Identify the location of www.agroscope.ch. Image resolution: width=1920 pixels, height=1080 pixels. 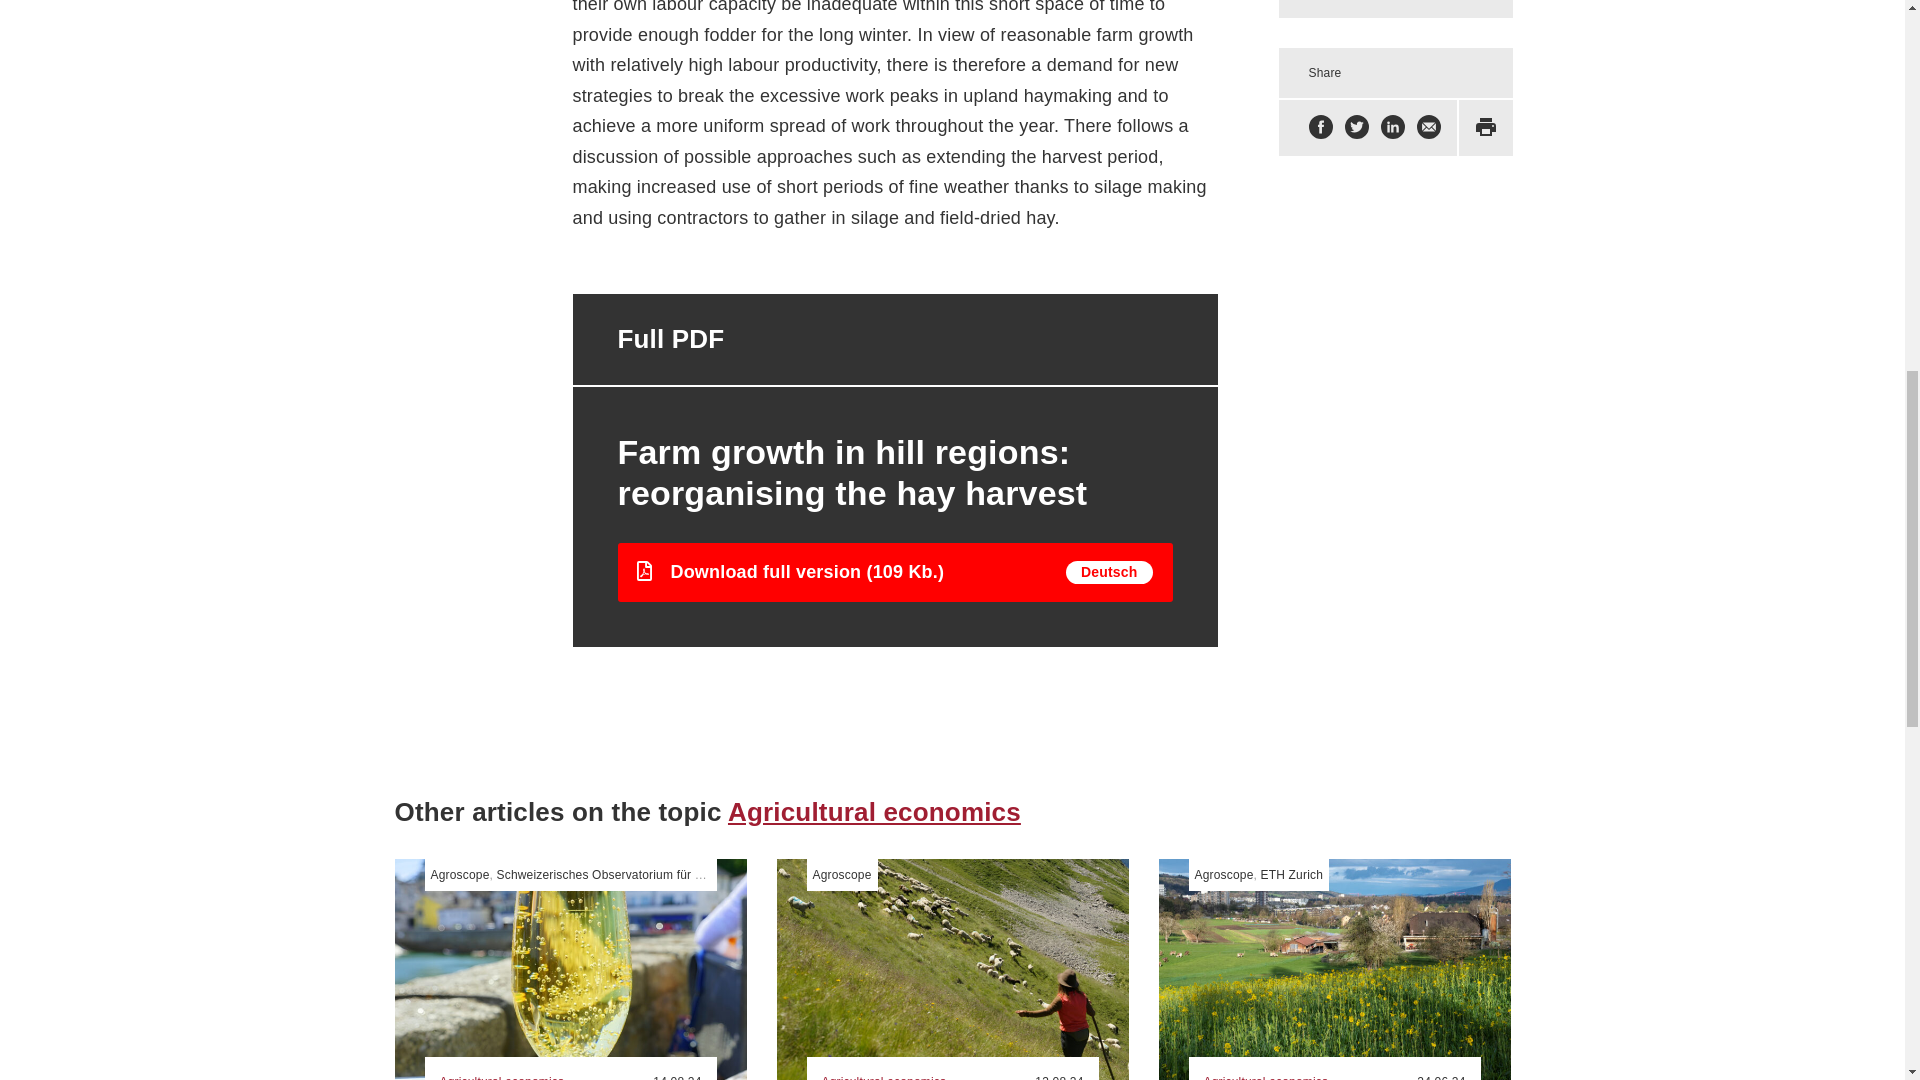
(460, 875).